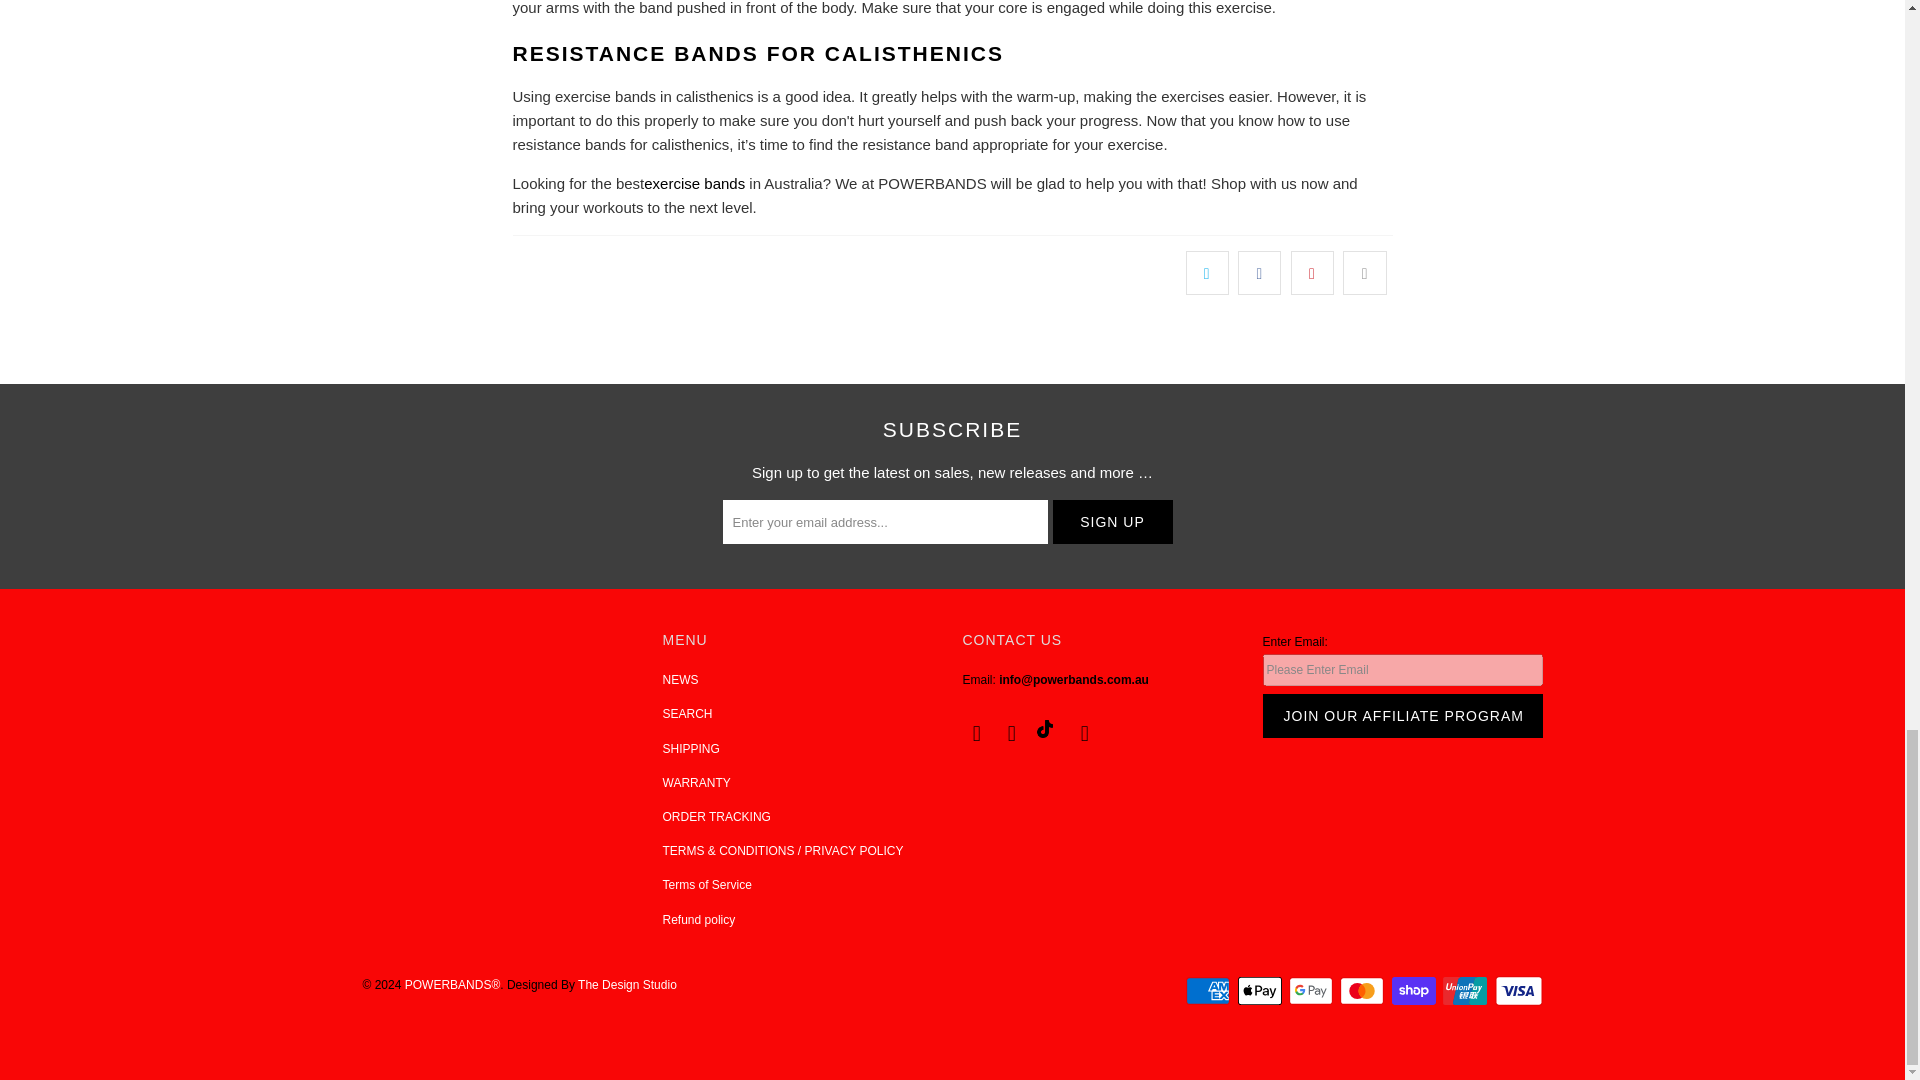  I want to click on Apple Pay, so click(1262, 990).